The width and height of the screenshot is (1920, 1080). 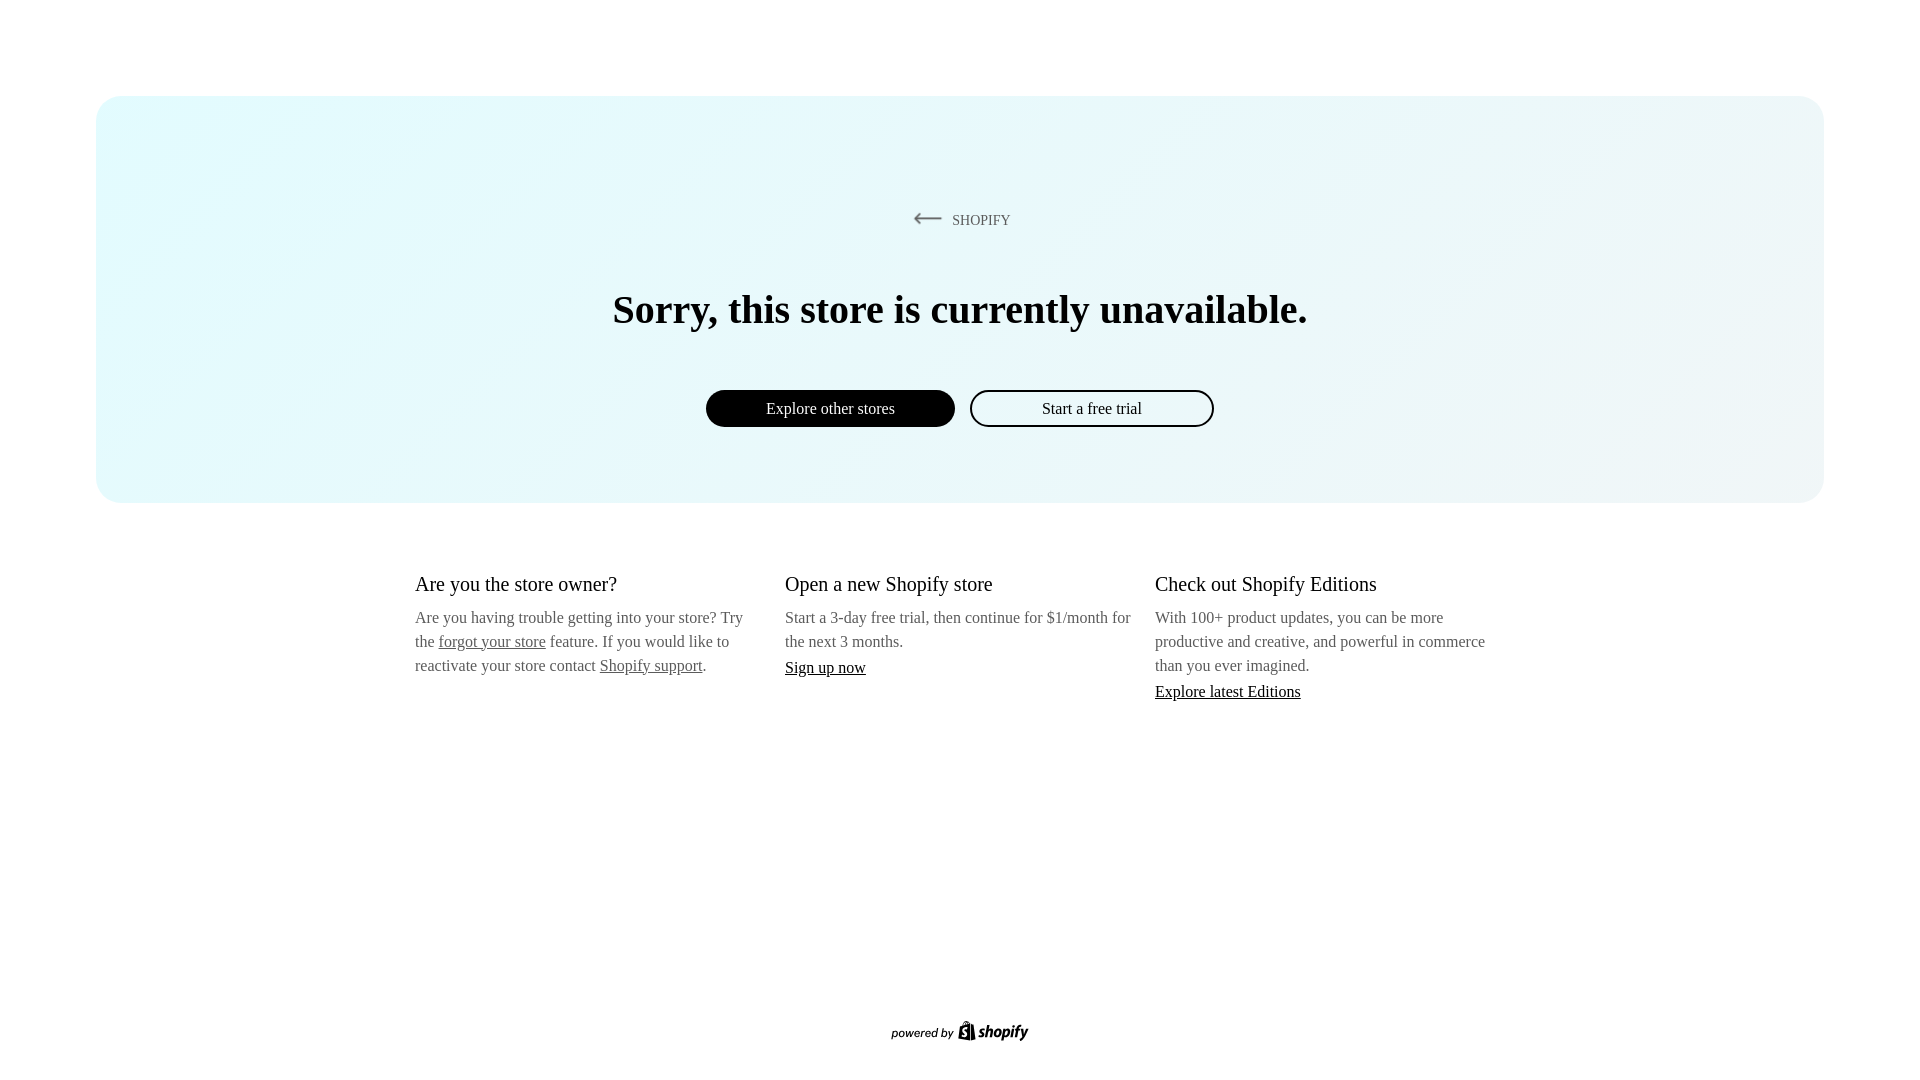 What do you see at coordinates (1091, 408) in the screenshot?
I see `Start a free trial` at bounding box center [1091, 408].